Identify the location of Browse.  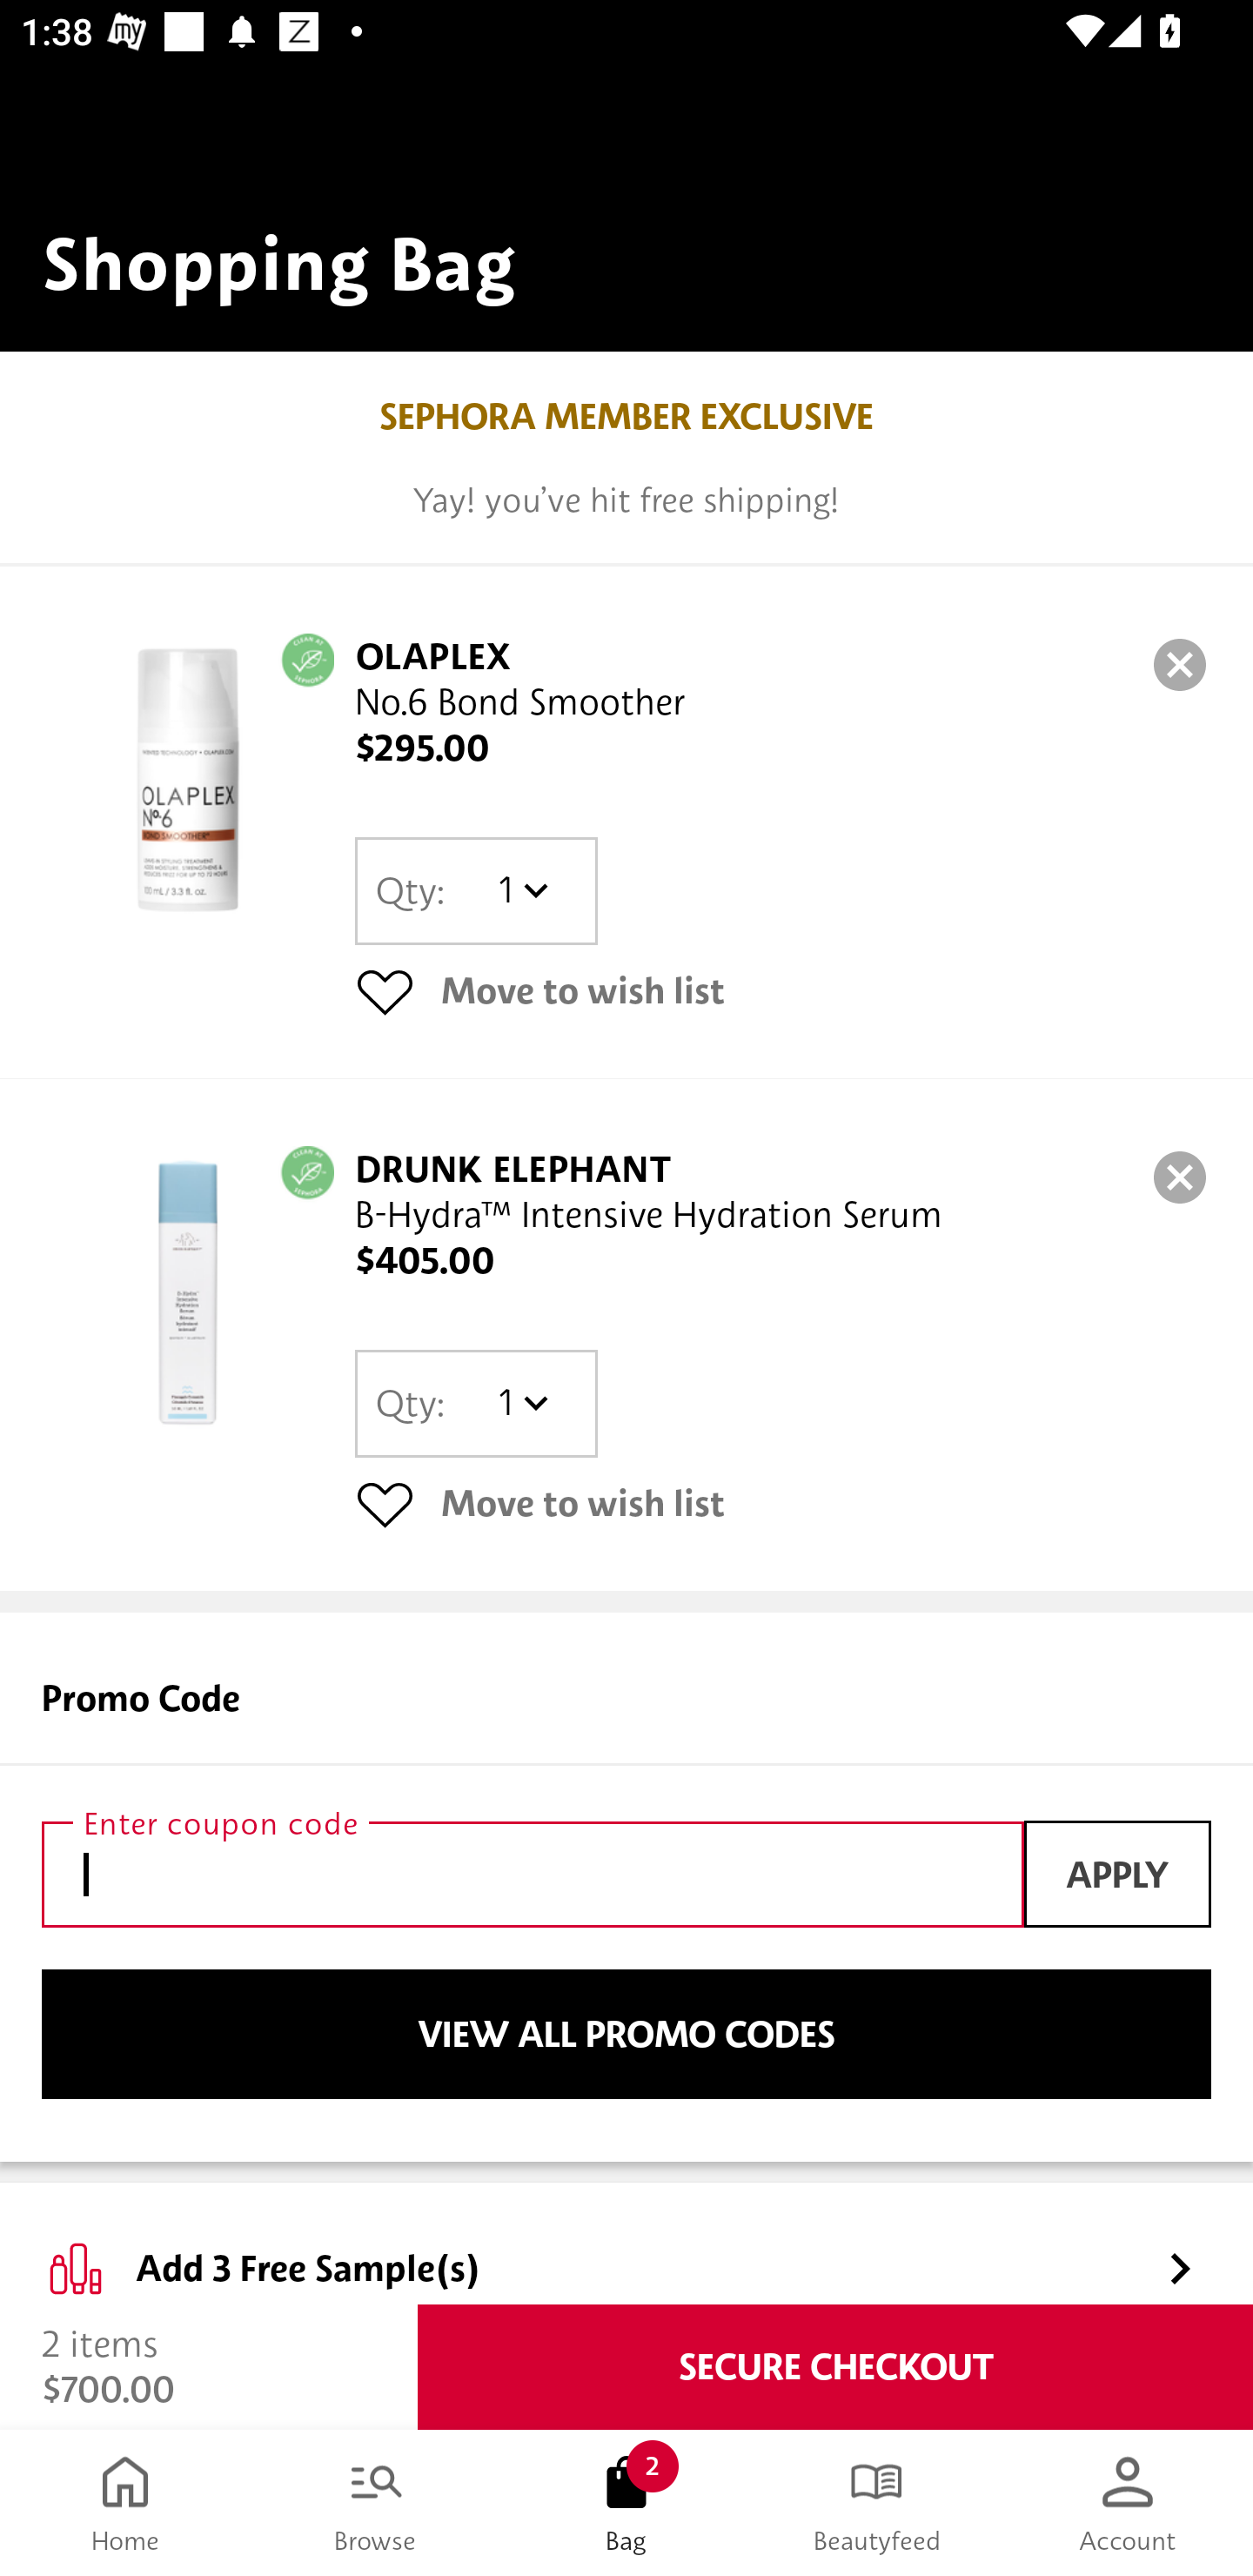
(376, 2503).